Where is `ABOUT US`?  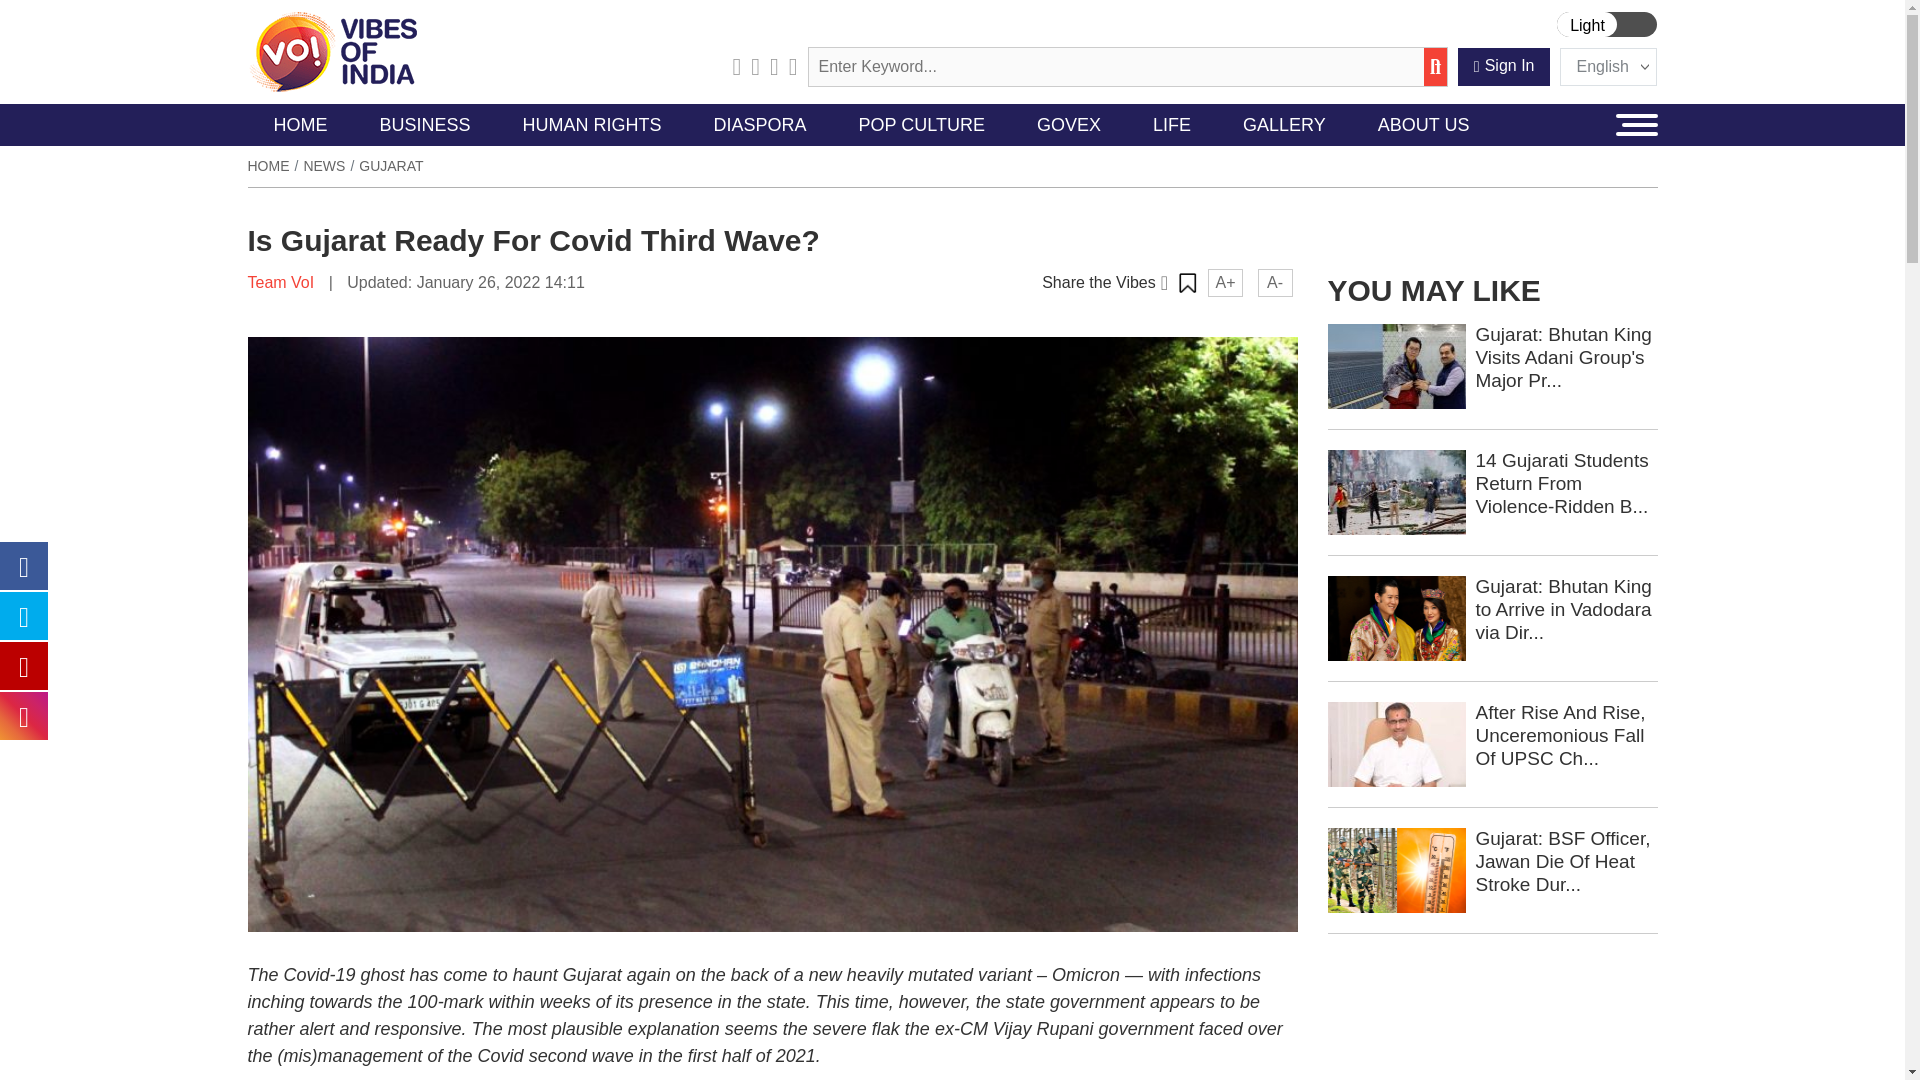 ABOUT US is located at coordinates (1423, 124).